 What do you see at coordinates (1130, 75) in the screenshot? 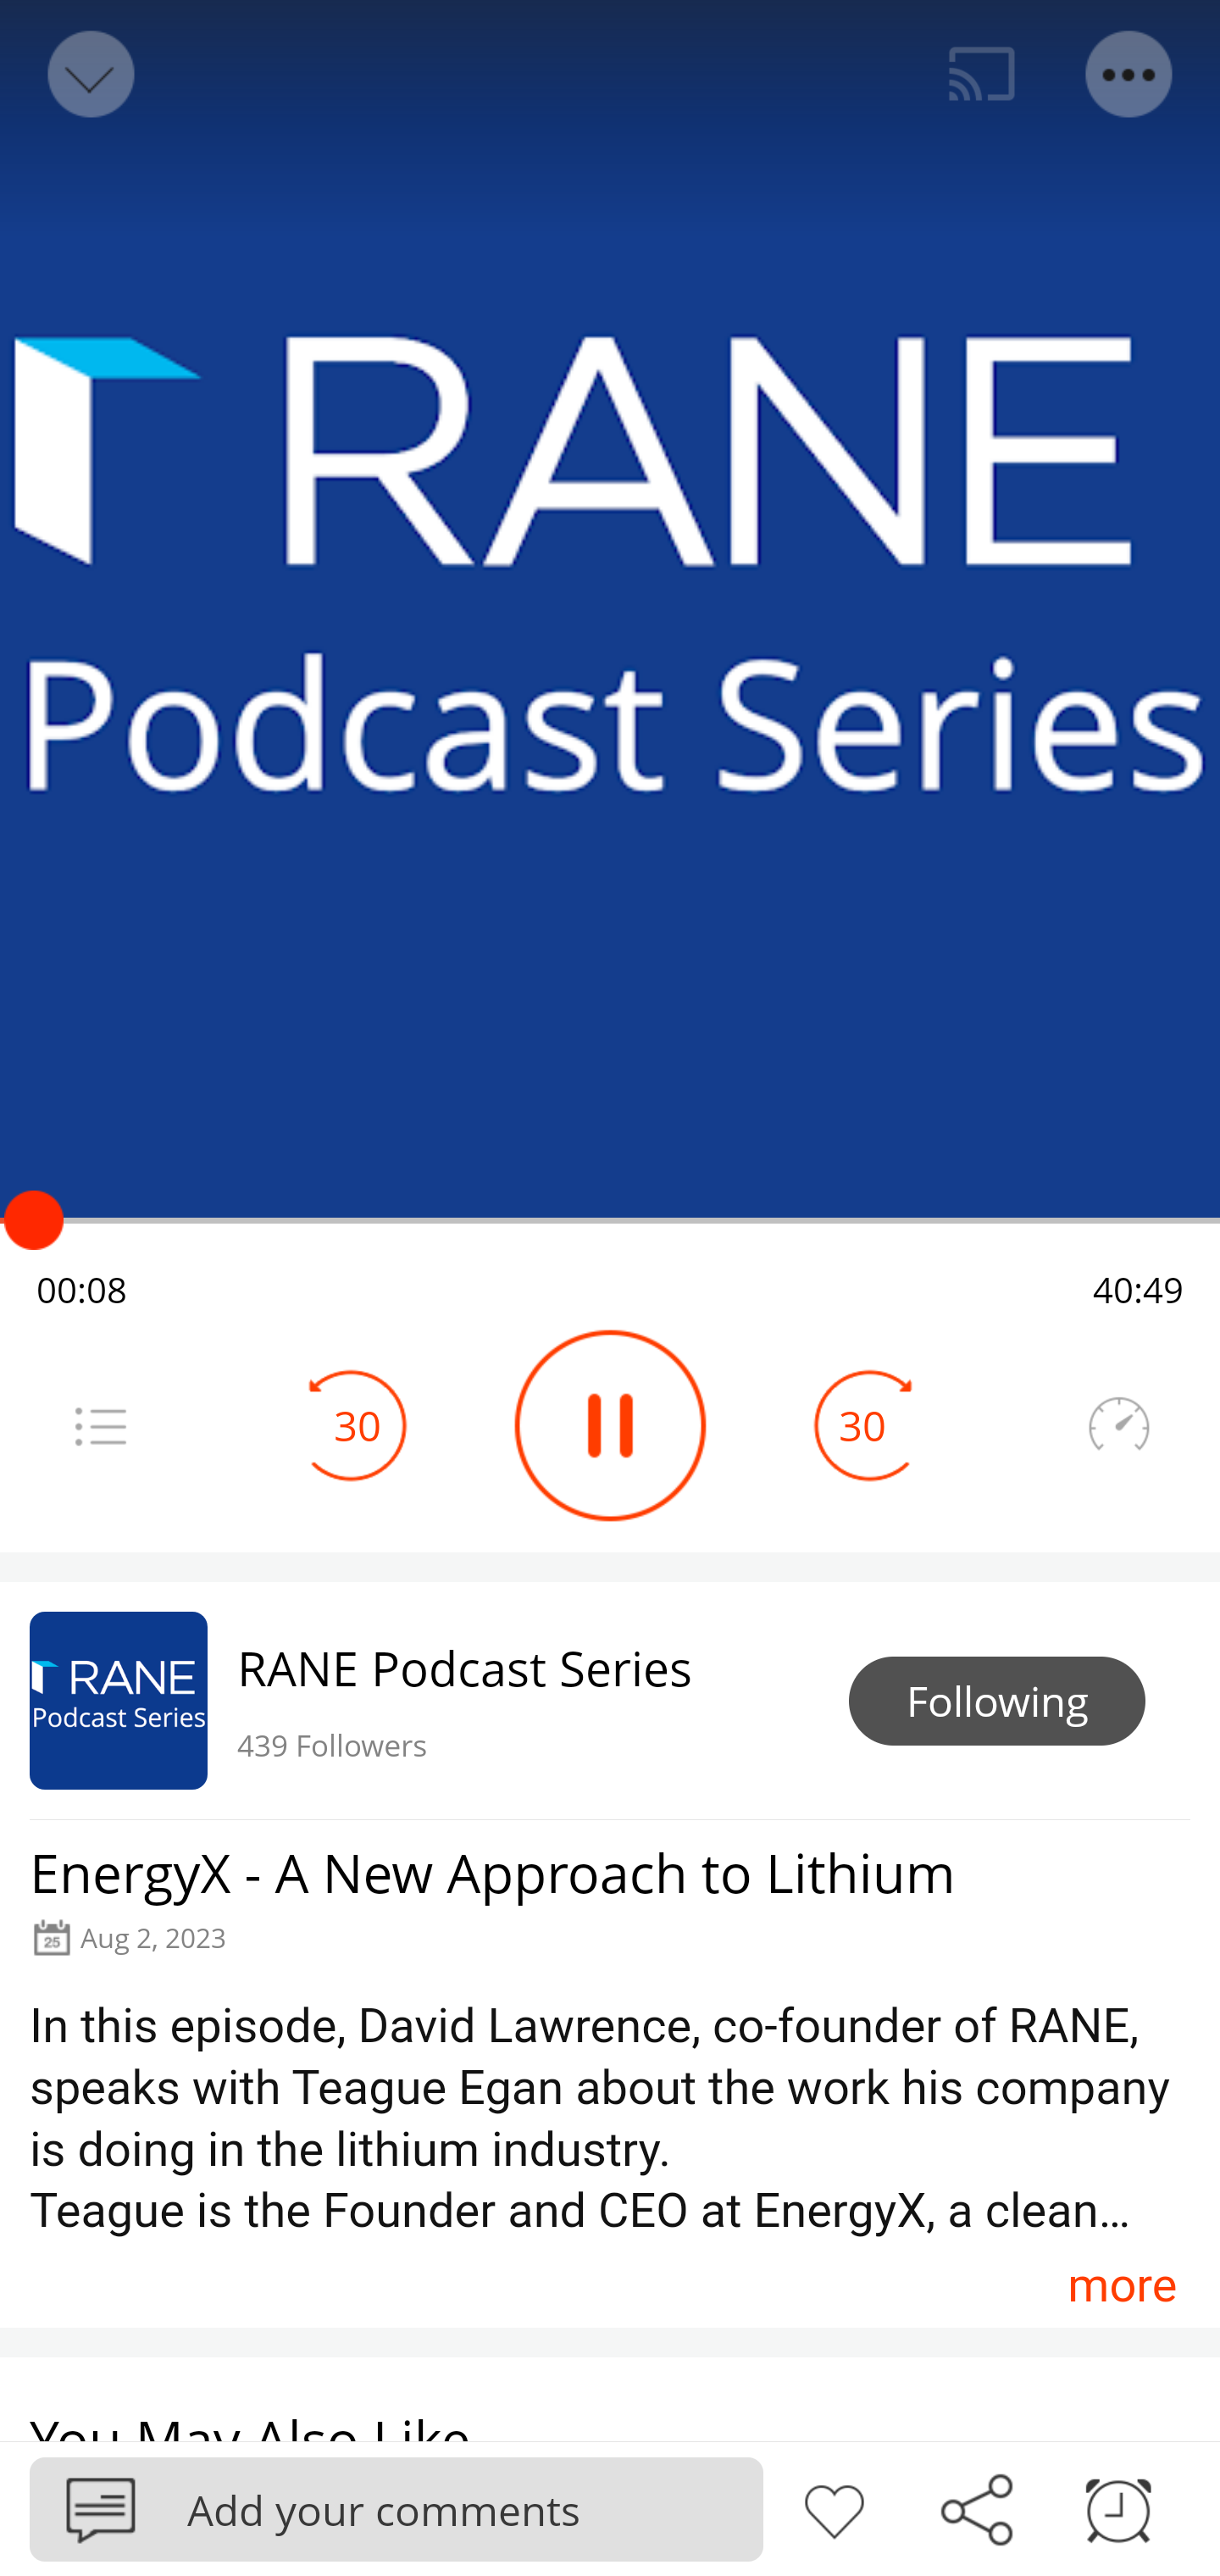
I see `Menu` at bounding box center [1130, 75].